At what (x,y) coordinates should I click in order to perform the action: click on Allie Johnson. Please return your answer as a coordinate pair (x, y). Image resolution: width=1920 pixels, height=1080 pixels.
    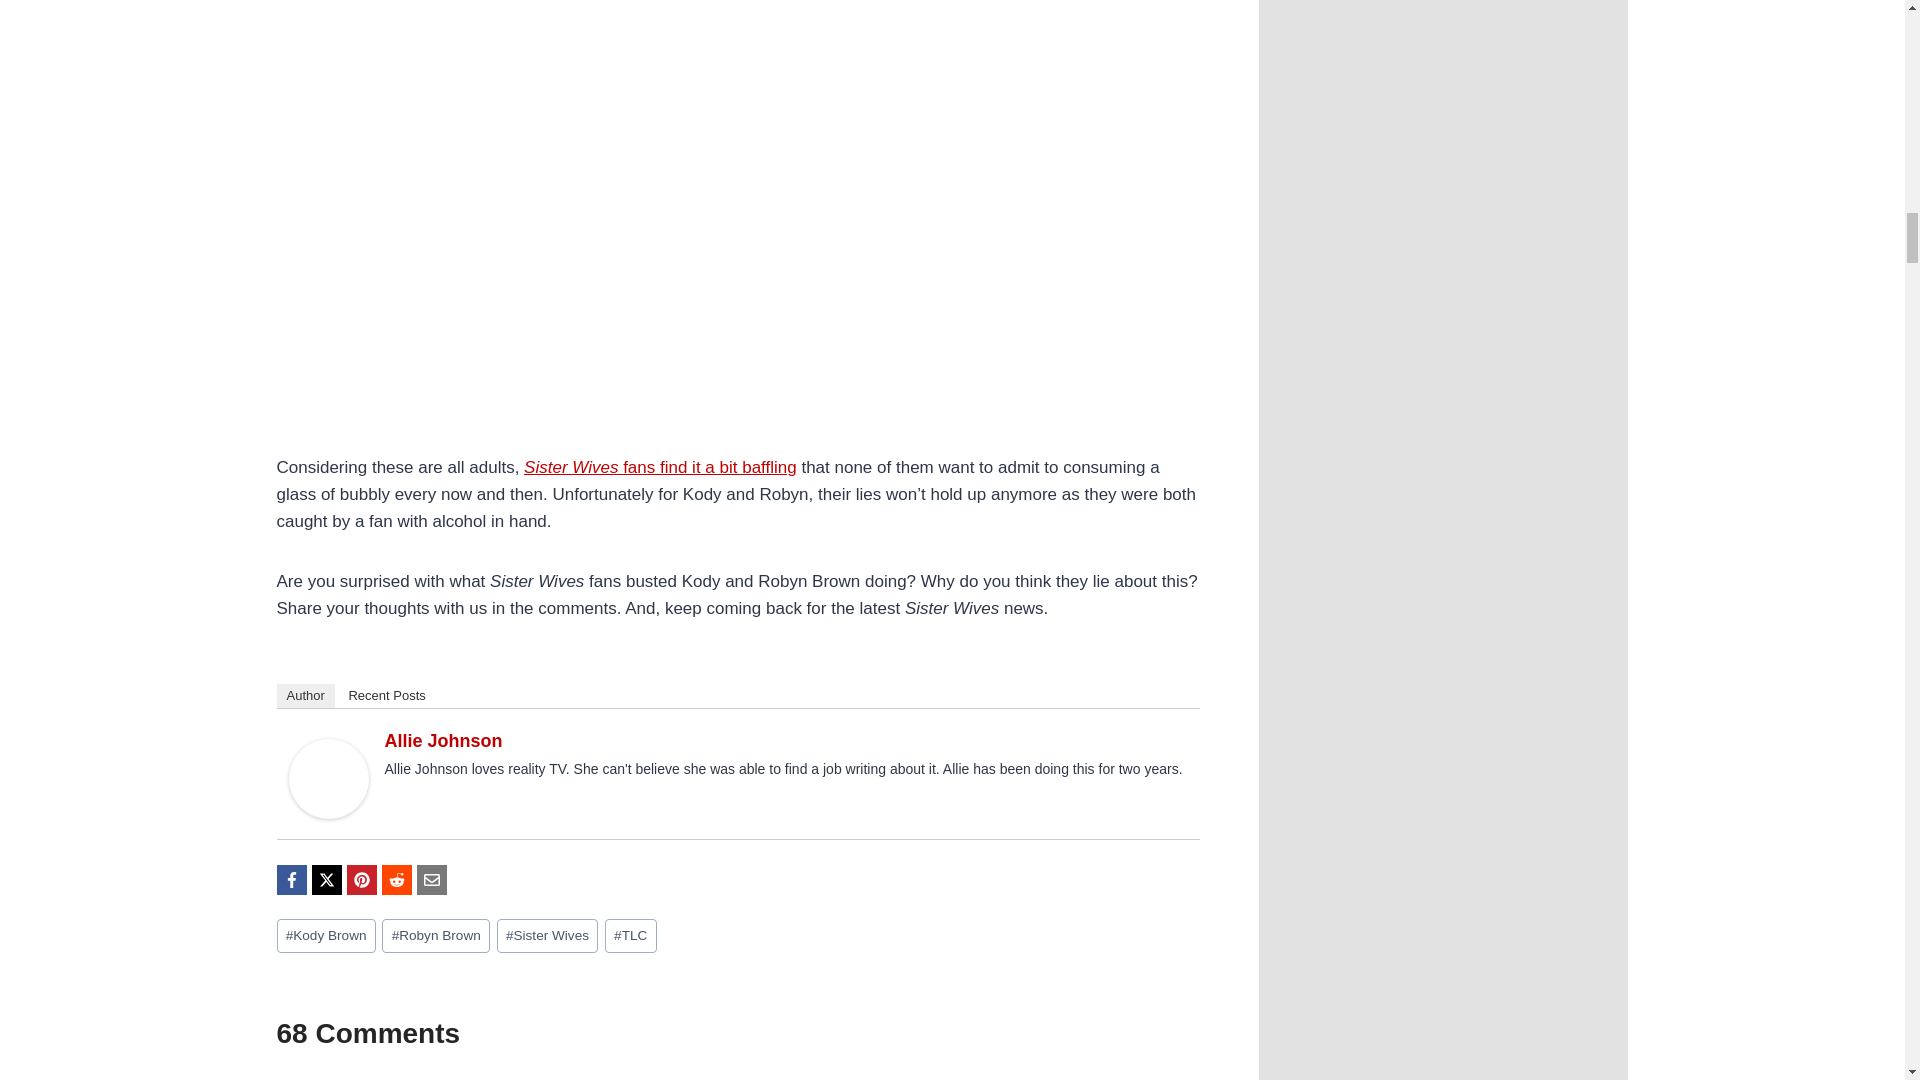
    Looking at the image, I should click on (328, 778).